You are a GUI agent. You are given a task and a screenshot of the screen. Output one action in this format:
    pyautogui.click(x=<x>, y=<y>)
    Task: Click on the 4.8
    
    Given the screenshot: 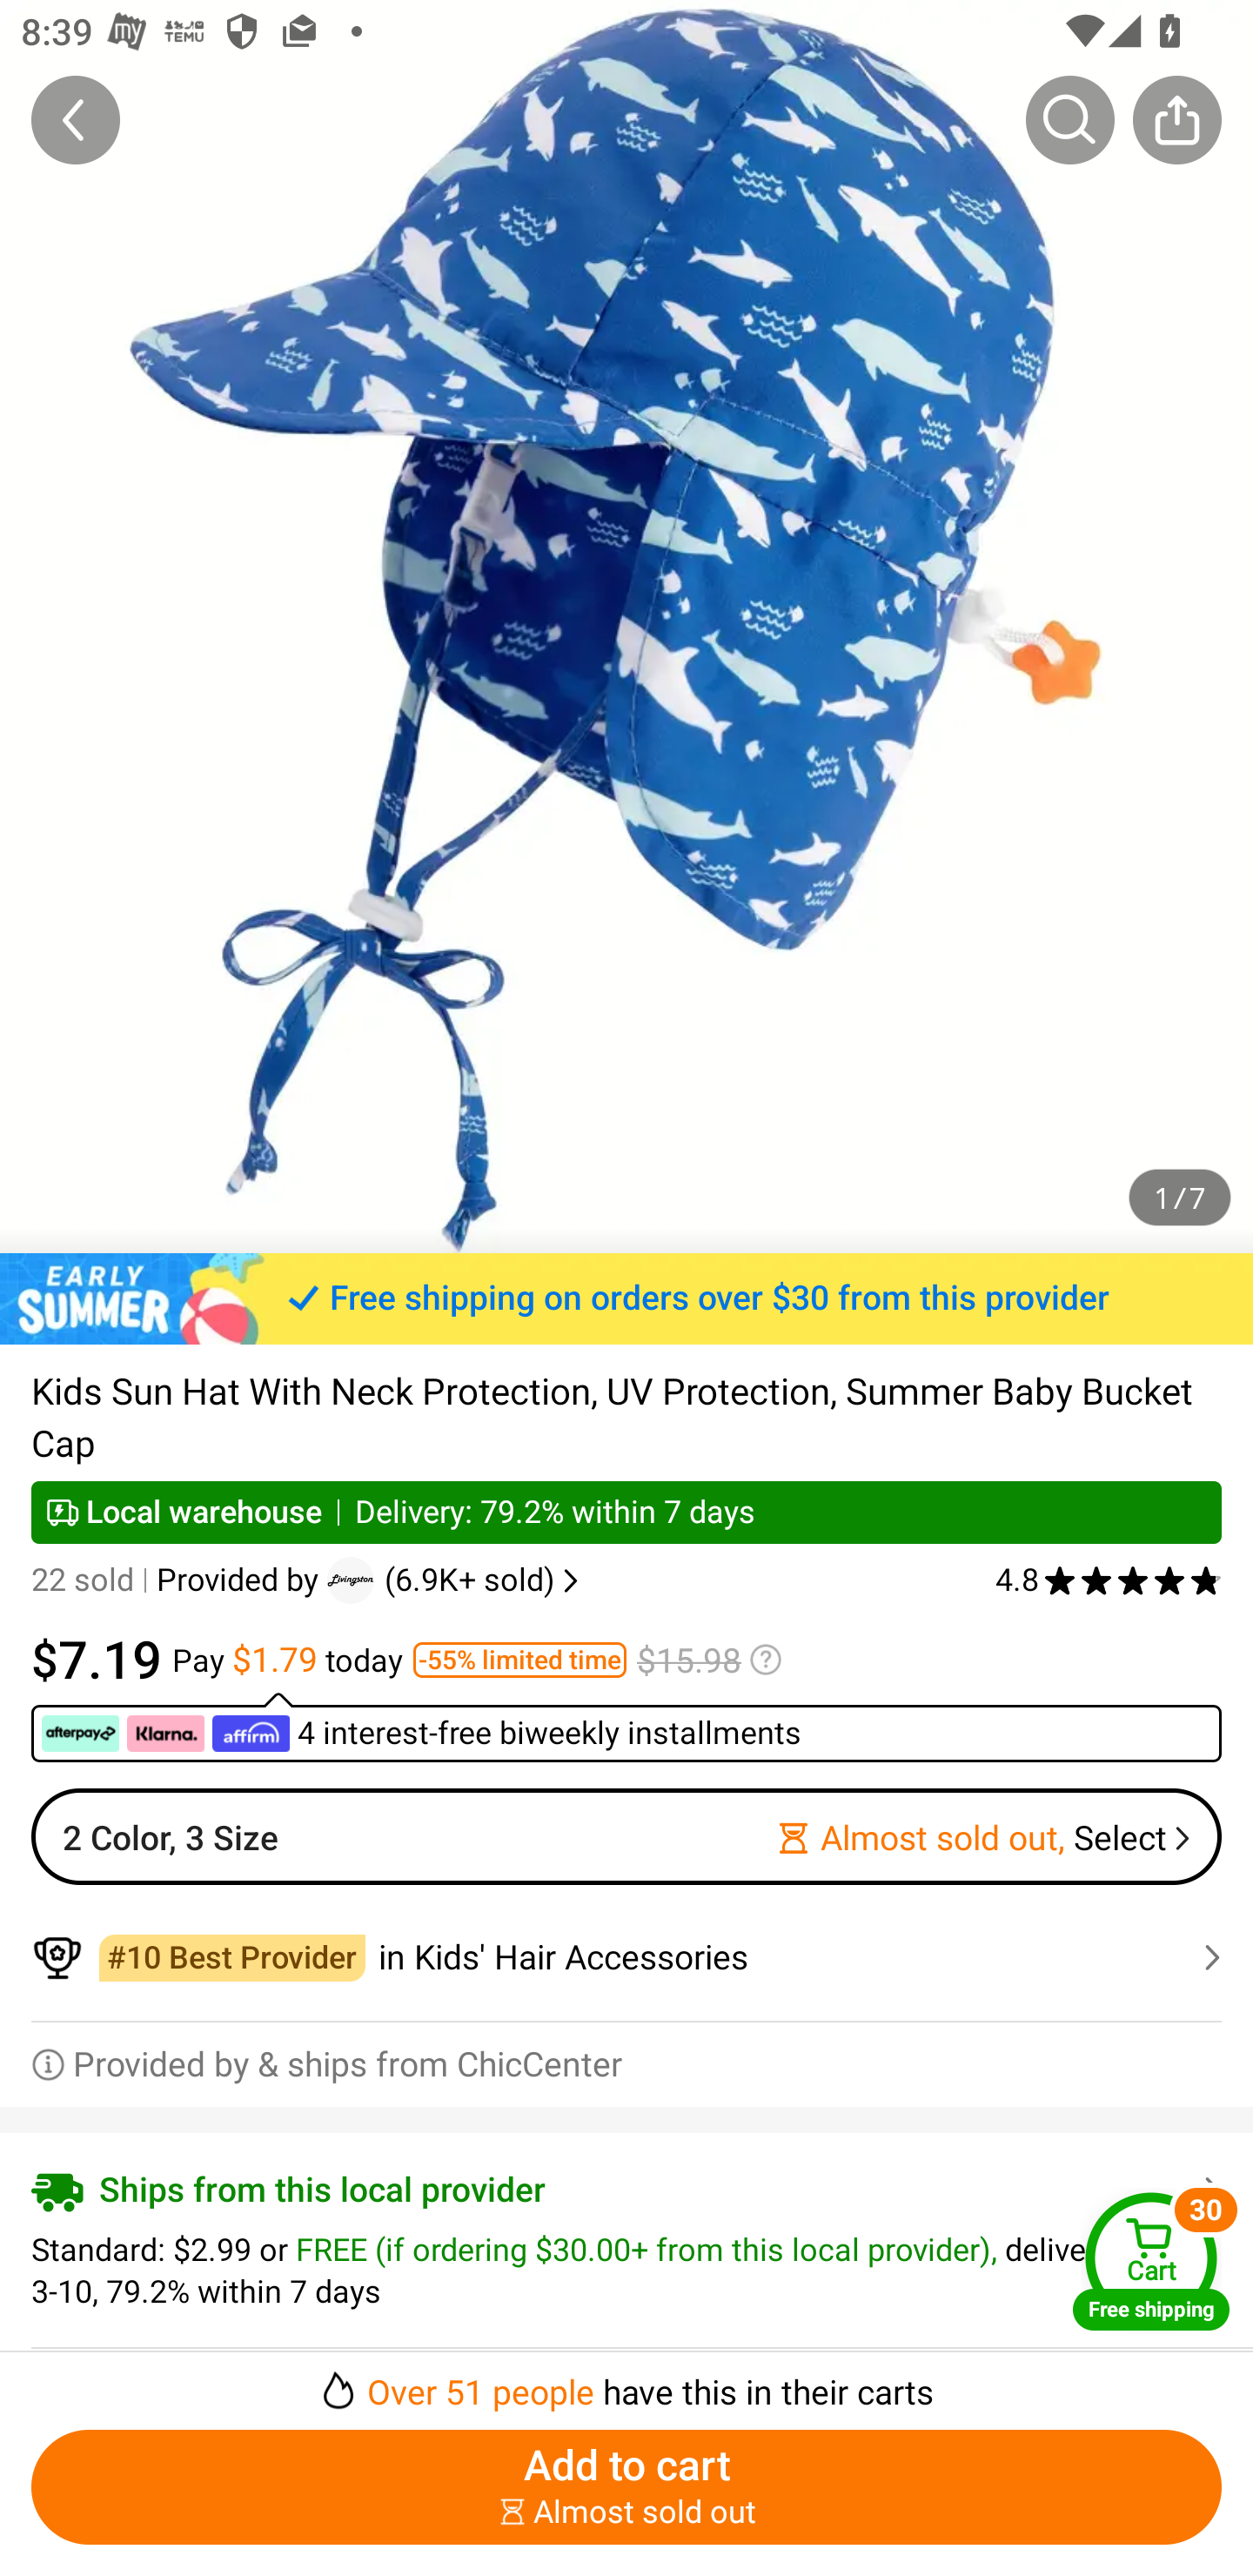 What is the action you would take?
    pyautogui.click(x=1109, y=1580)
    